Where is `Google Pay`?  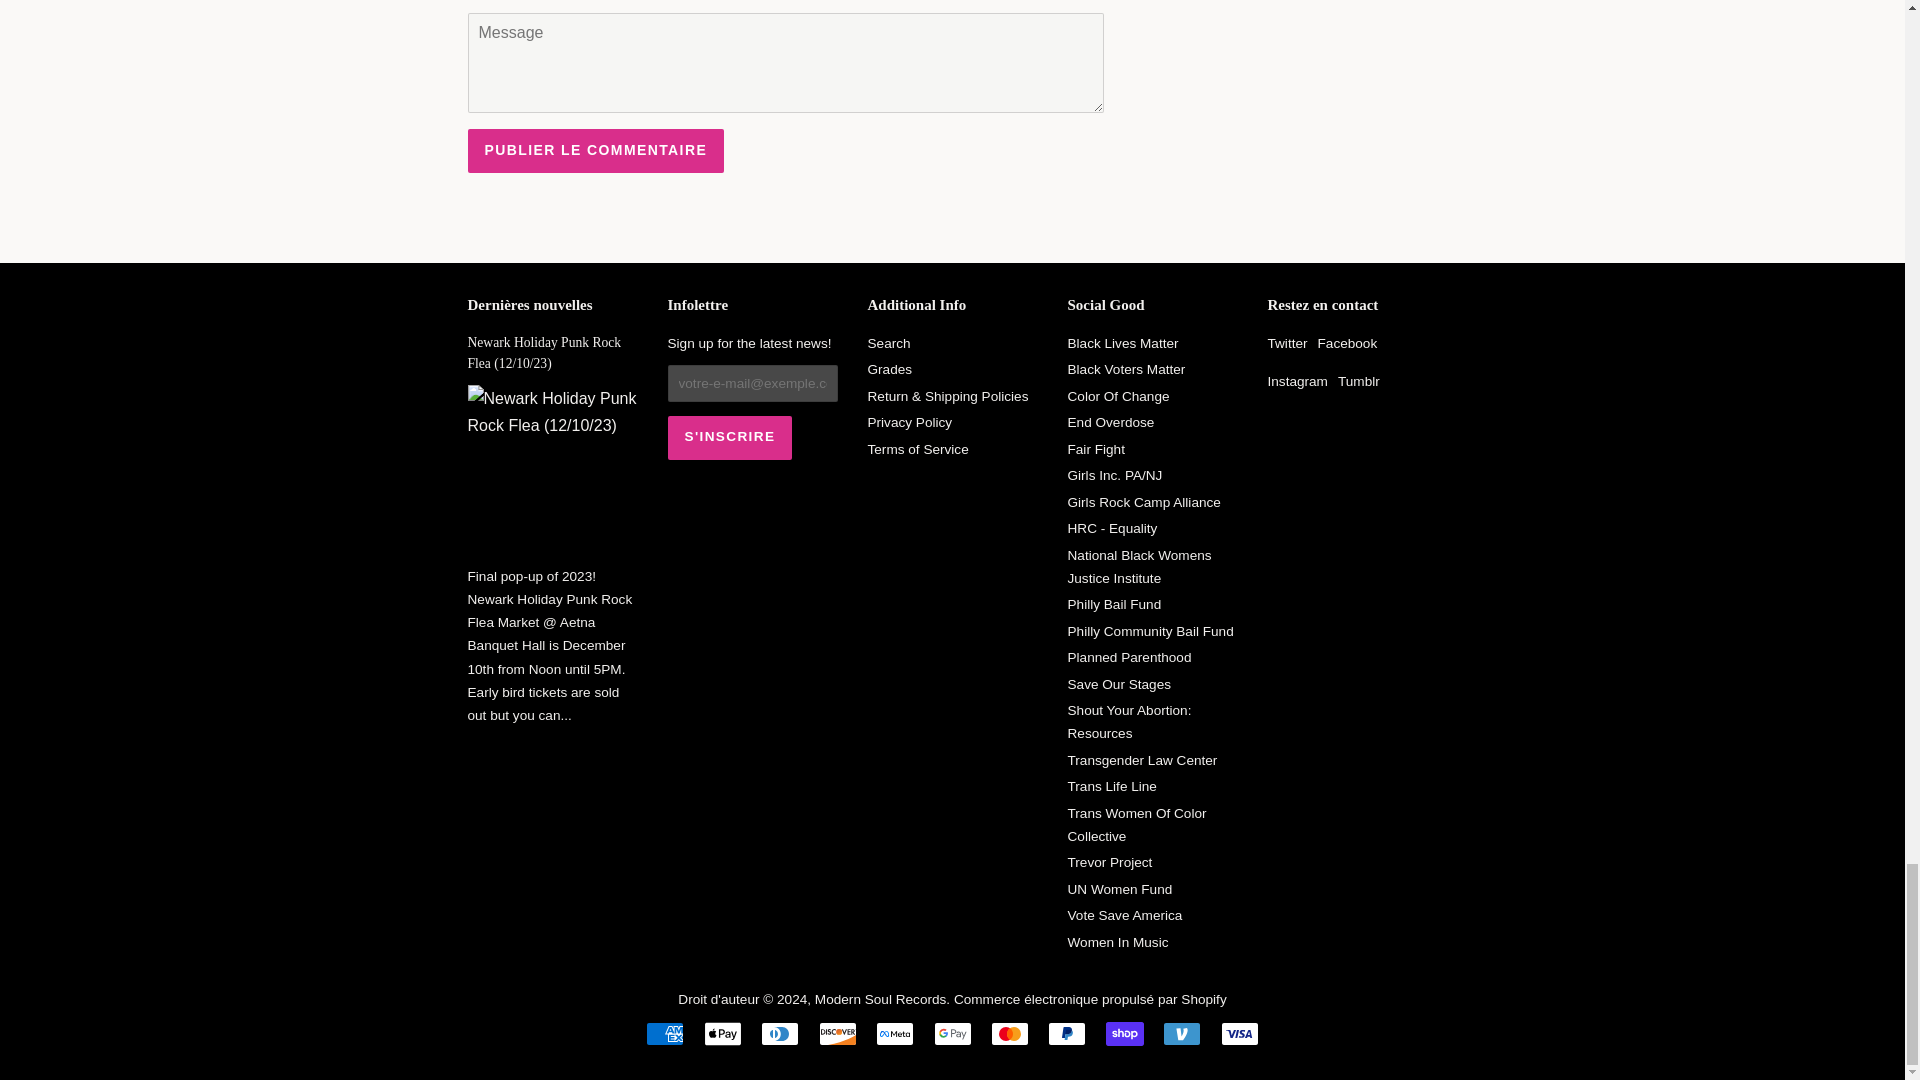
Google Pay is located at coordinates (952, 1034).